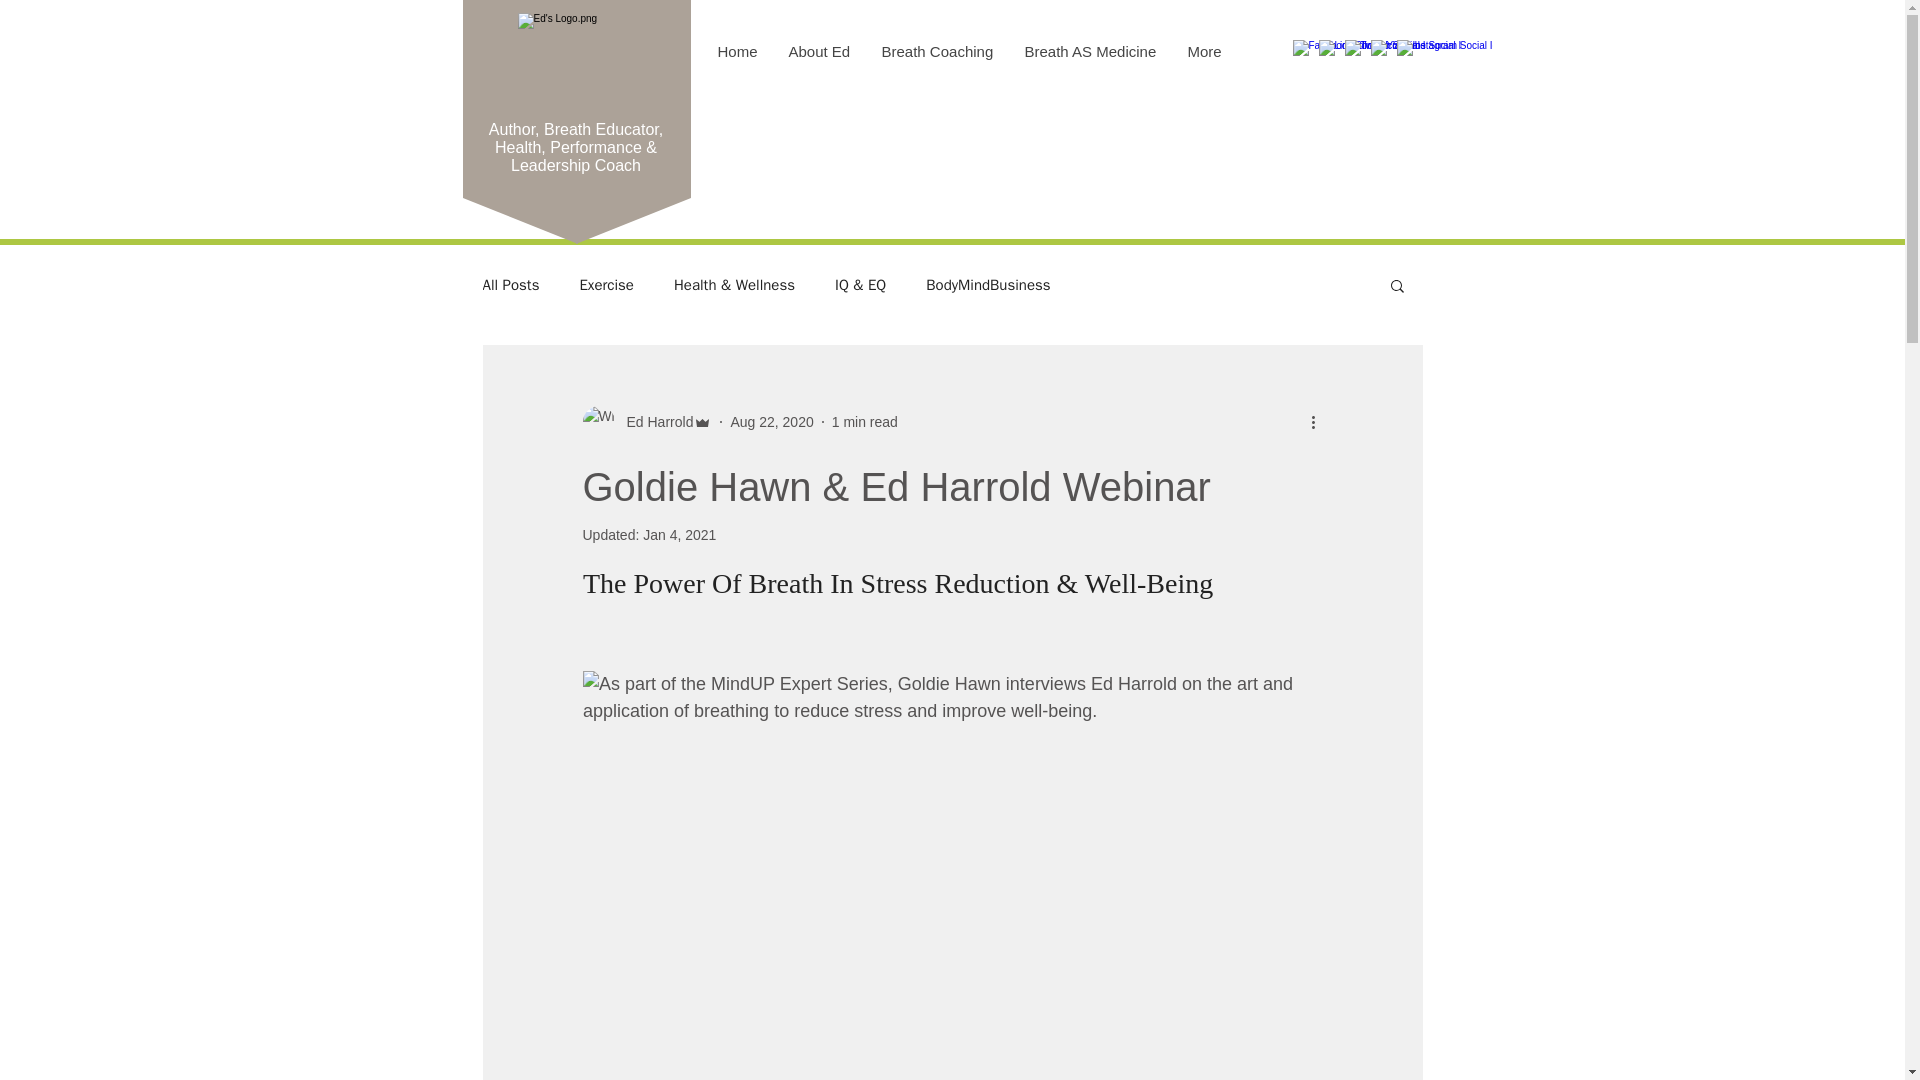  What do you see at coordinates (654, 422) in the screenshot?
I see `Ed Harrold` at bounding box center [654, 422].